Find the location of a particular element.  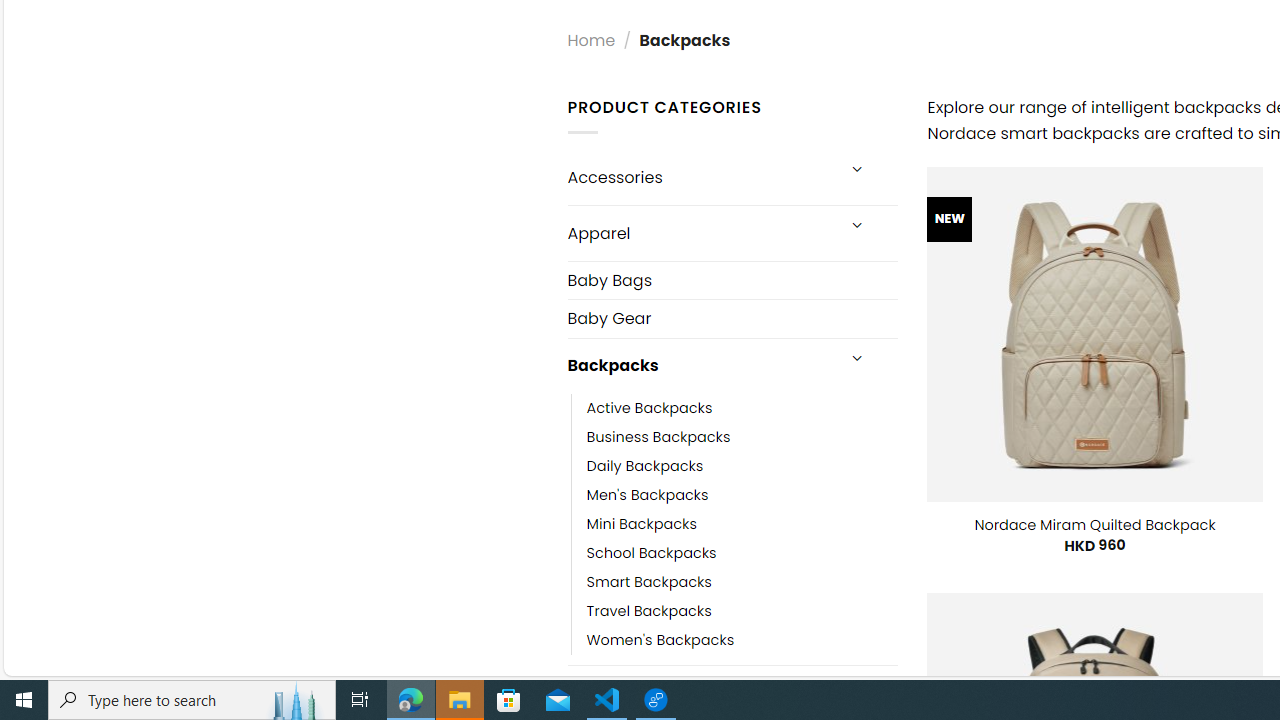

Business Backpacks is located at coordinates (658, 436).